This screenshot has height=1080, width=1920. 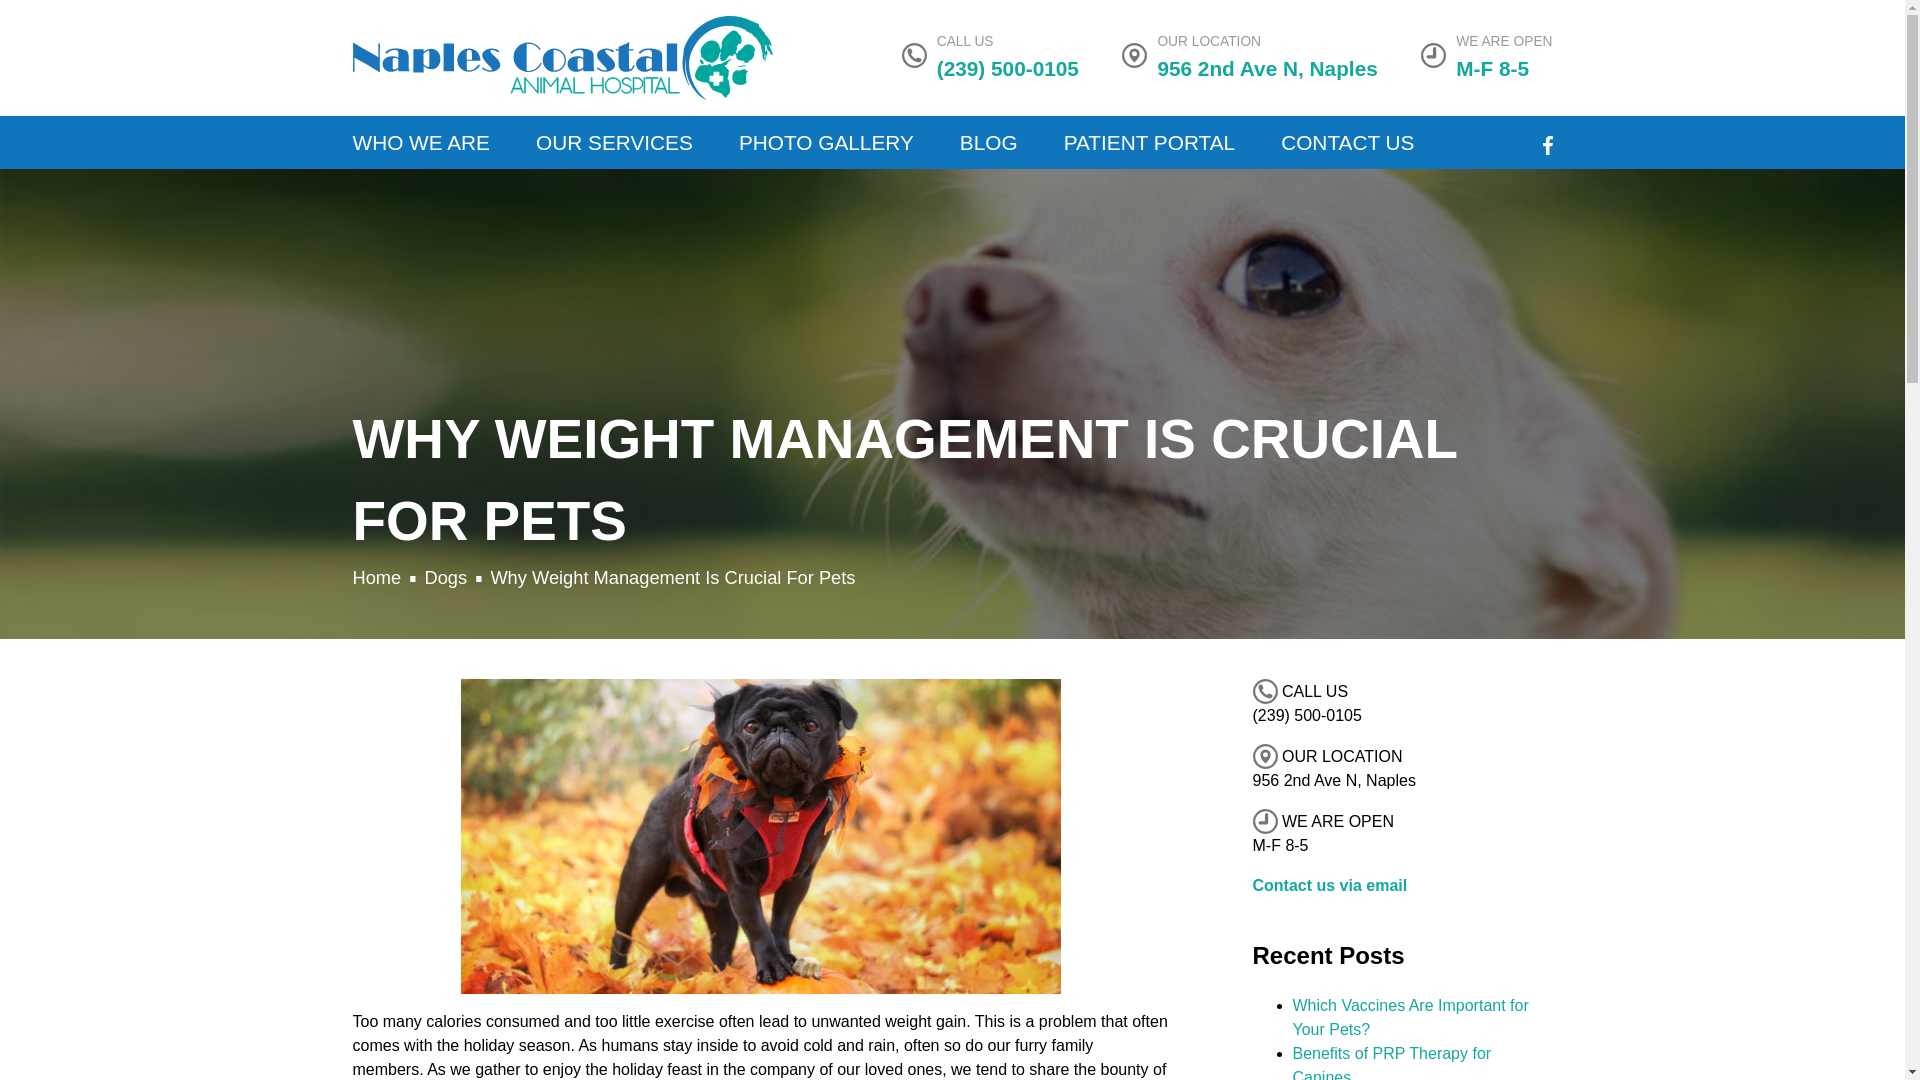 What do you see at coordinates (1392, 1062) in the screenshot?
I see `Benefits of PRP Therapy for Canines` at bounding box center [1392, 1062].